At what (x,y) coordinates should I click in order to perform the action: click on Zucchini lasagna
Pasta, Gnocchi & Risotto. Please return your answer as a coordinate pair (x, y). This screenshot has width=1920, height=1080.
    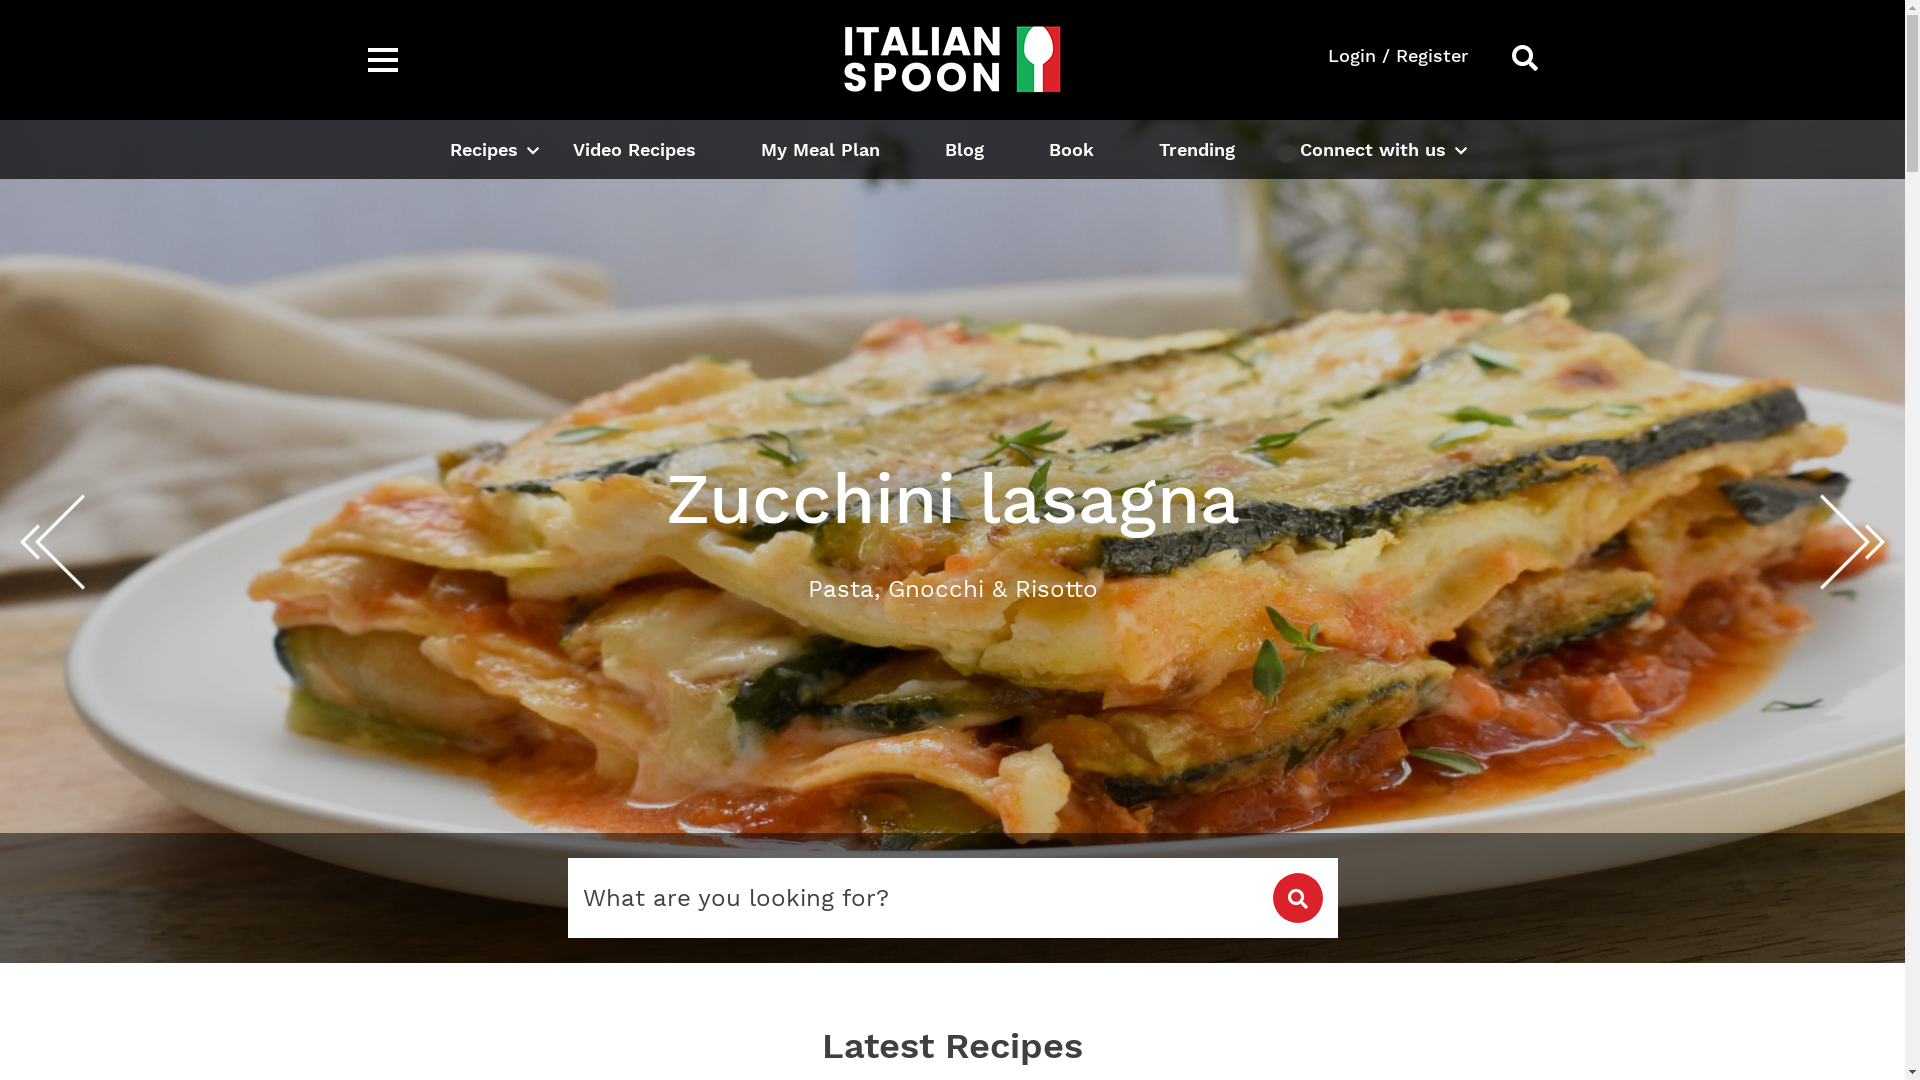
    Looking at the image, I should click on (954, 530).